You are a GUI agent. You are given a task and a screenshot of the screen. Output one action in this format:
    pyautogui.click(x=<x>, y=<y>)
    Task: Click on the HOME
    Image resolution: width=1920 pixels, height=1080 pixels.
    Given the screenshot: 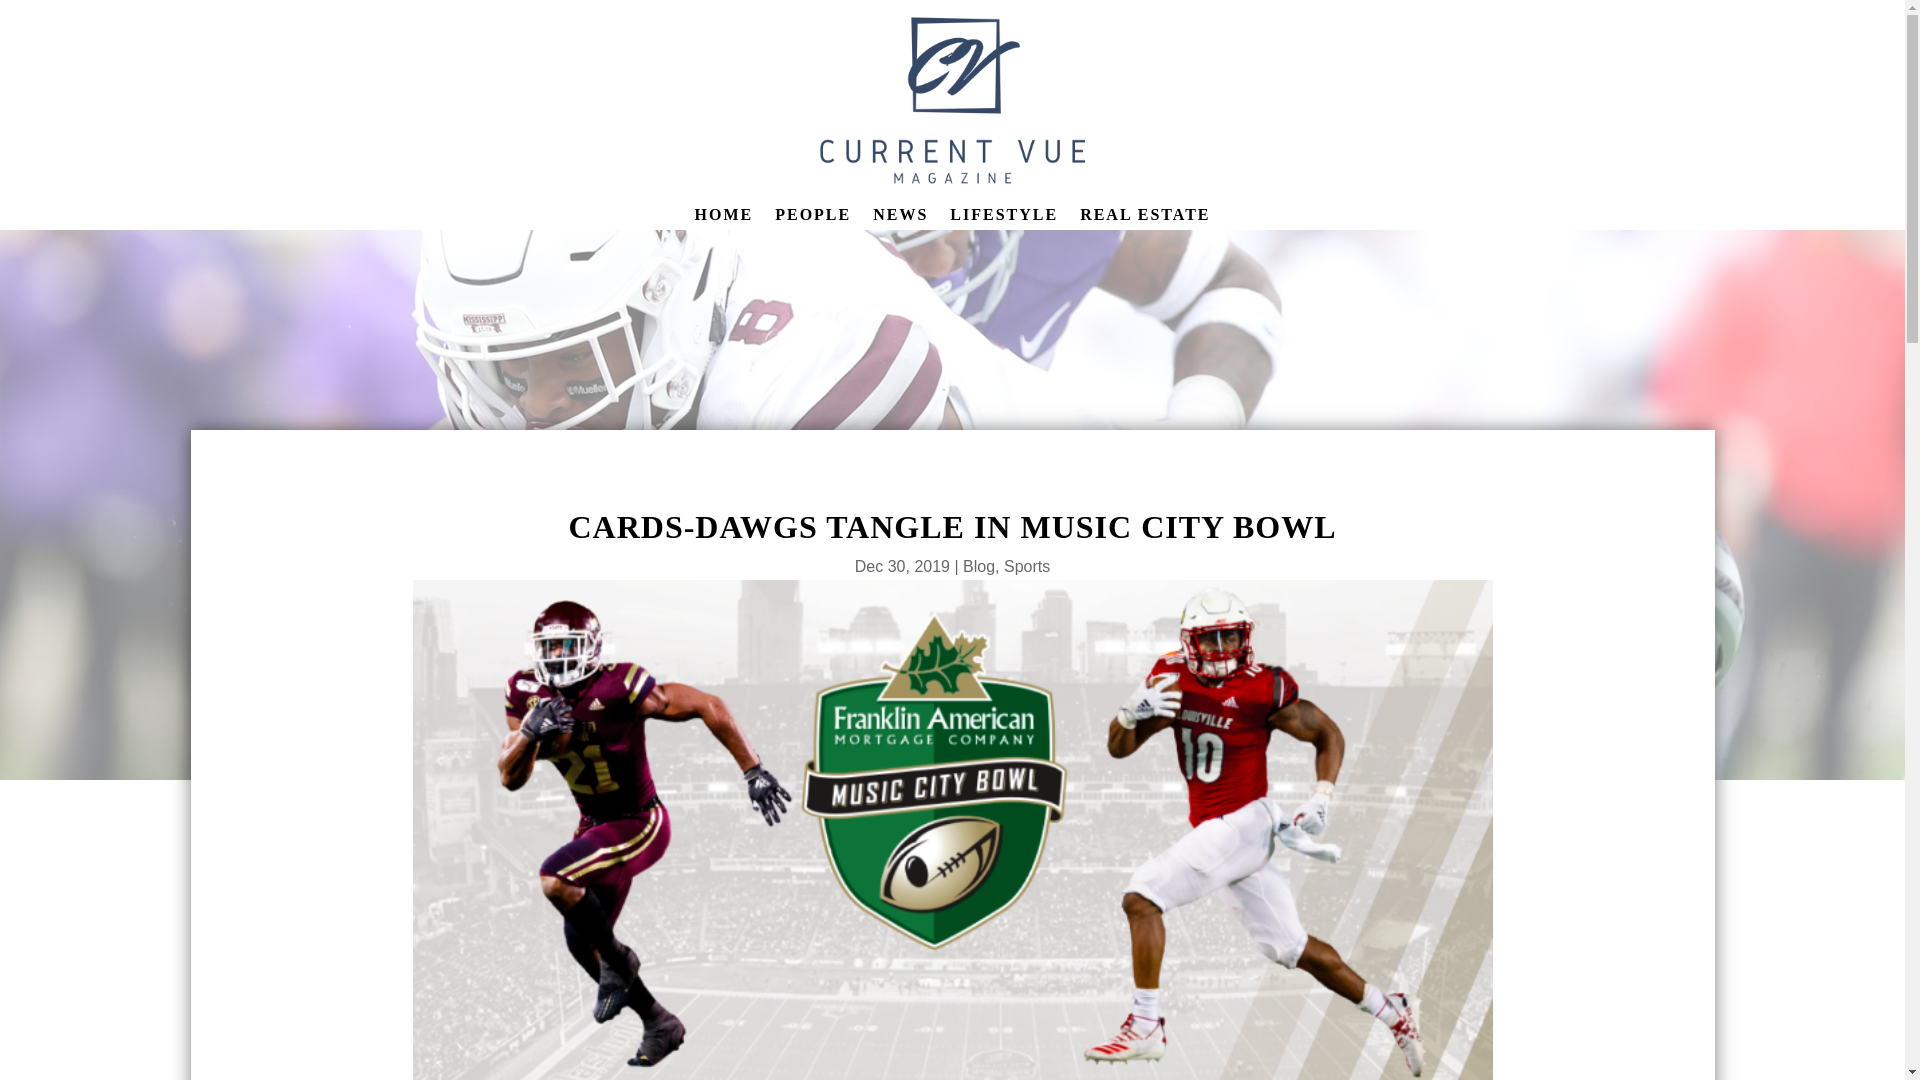 What is the action you would take?
    pyautogui.click(x=724, y=219)
    